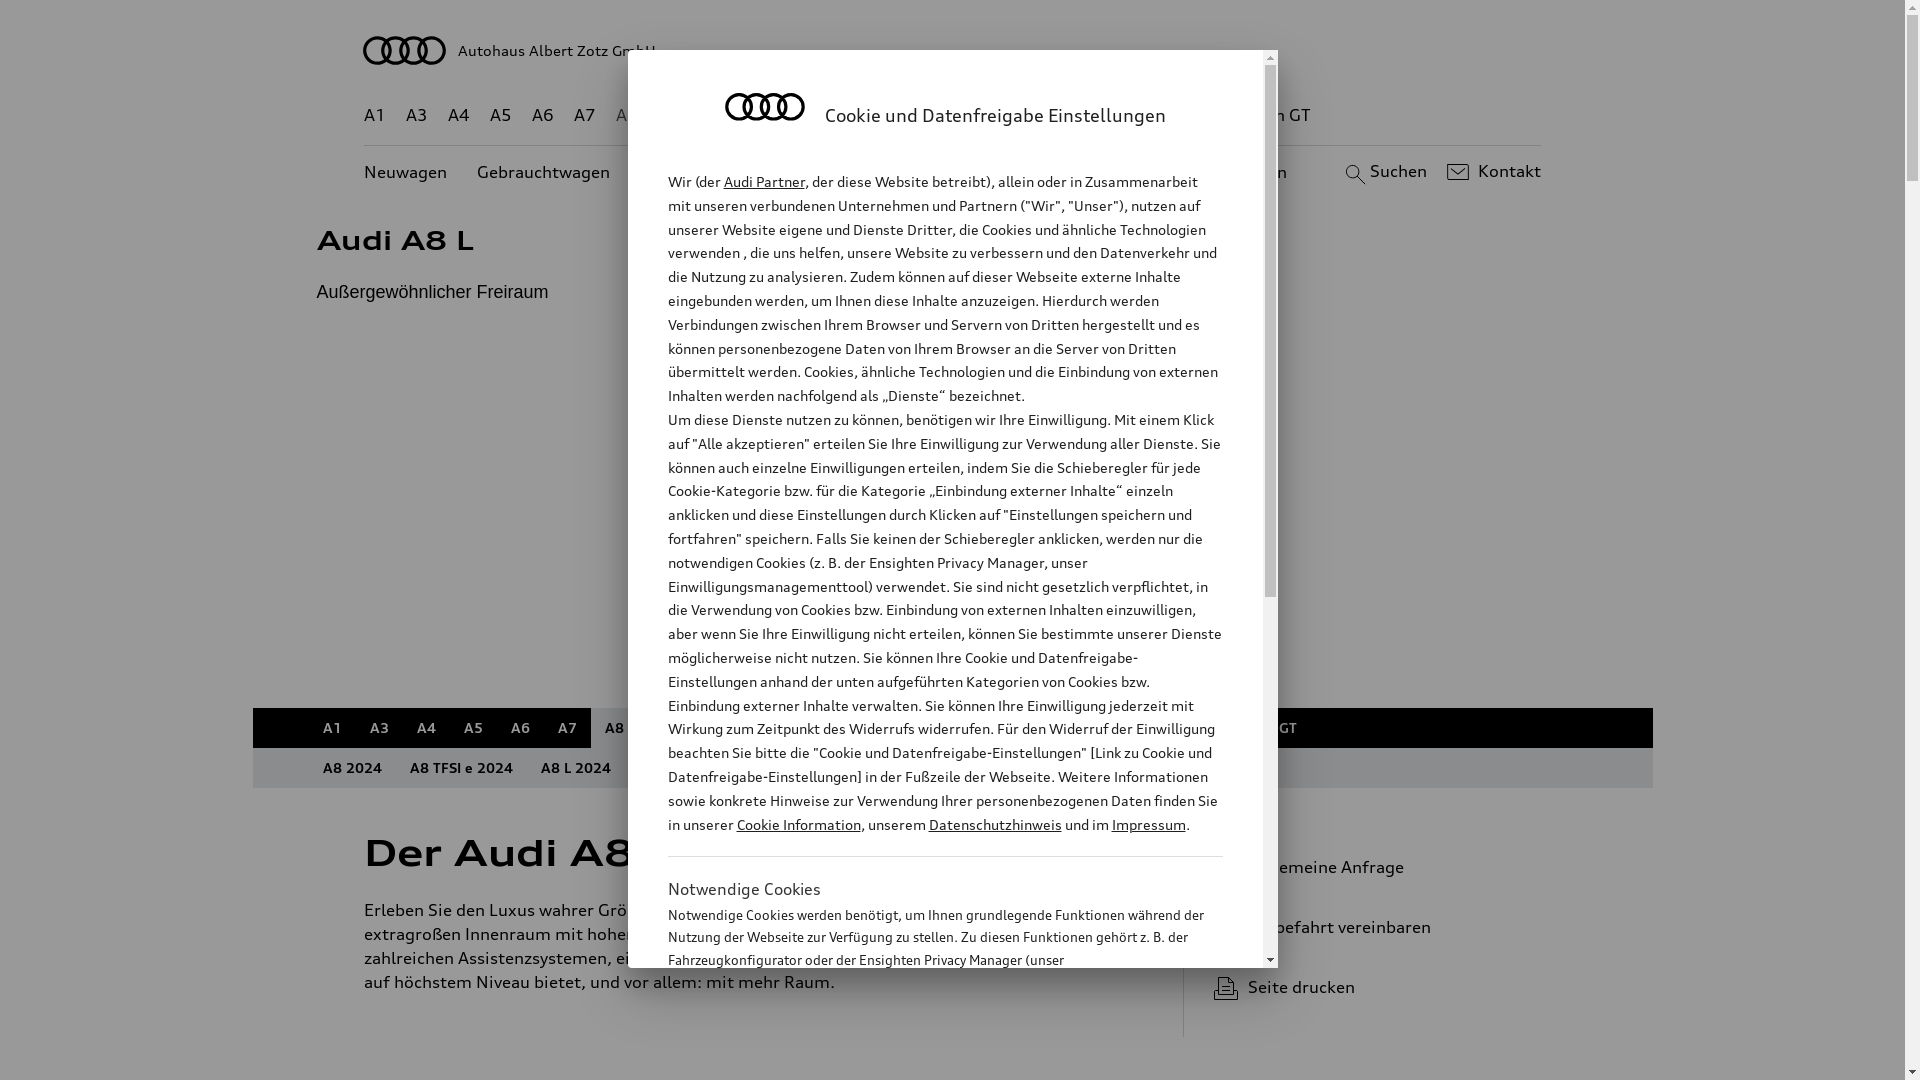 The height and width of the screenshot is (1080, 1920). What do you see at coordinates (1384, 172) in the screenshot?
I see `Suchen` at bounding box center [1384, 172].